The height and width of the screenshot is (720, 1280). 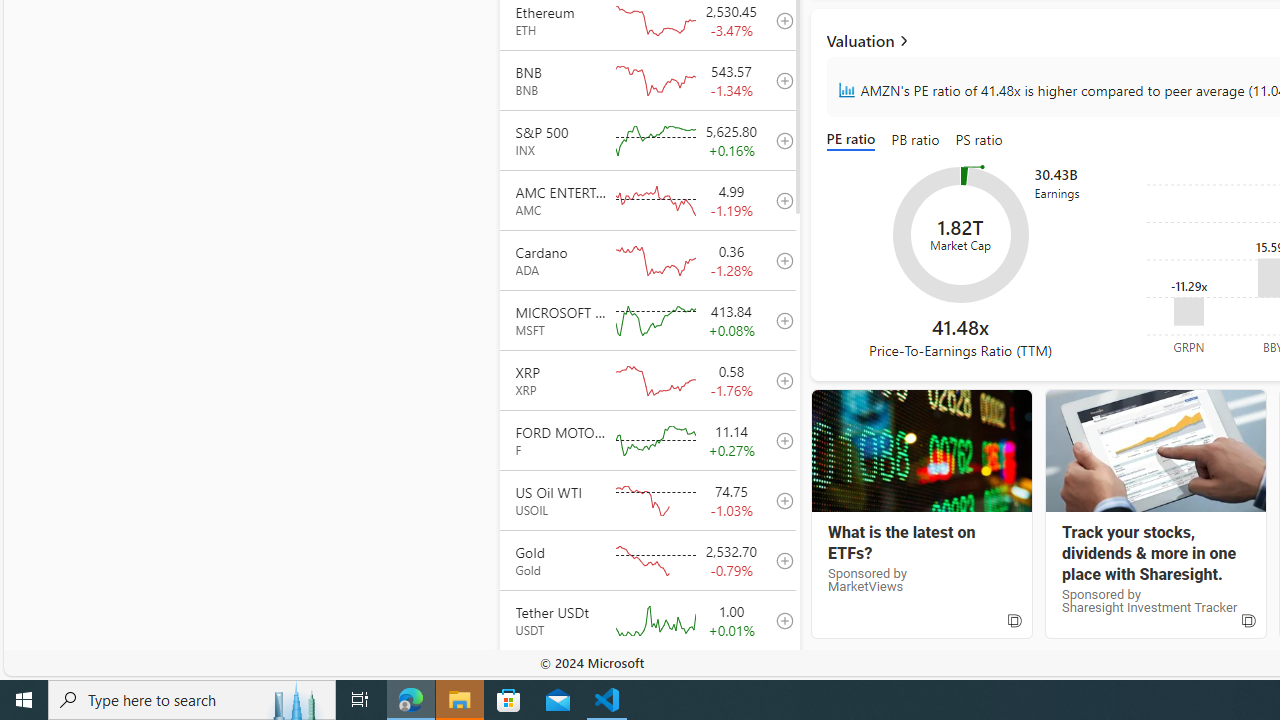 I want to click on PS ratio, so click(x=979, y=140).